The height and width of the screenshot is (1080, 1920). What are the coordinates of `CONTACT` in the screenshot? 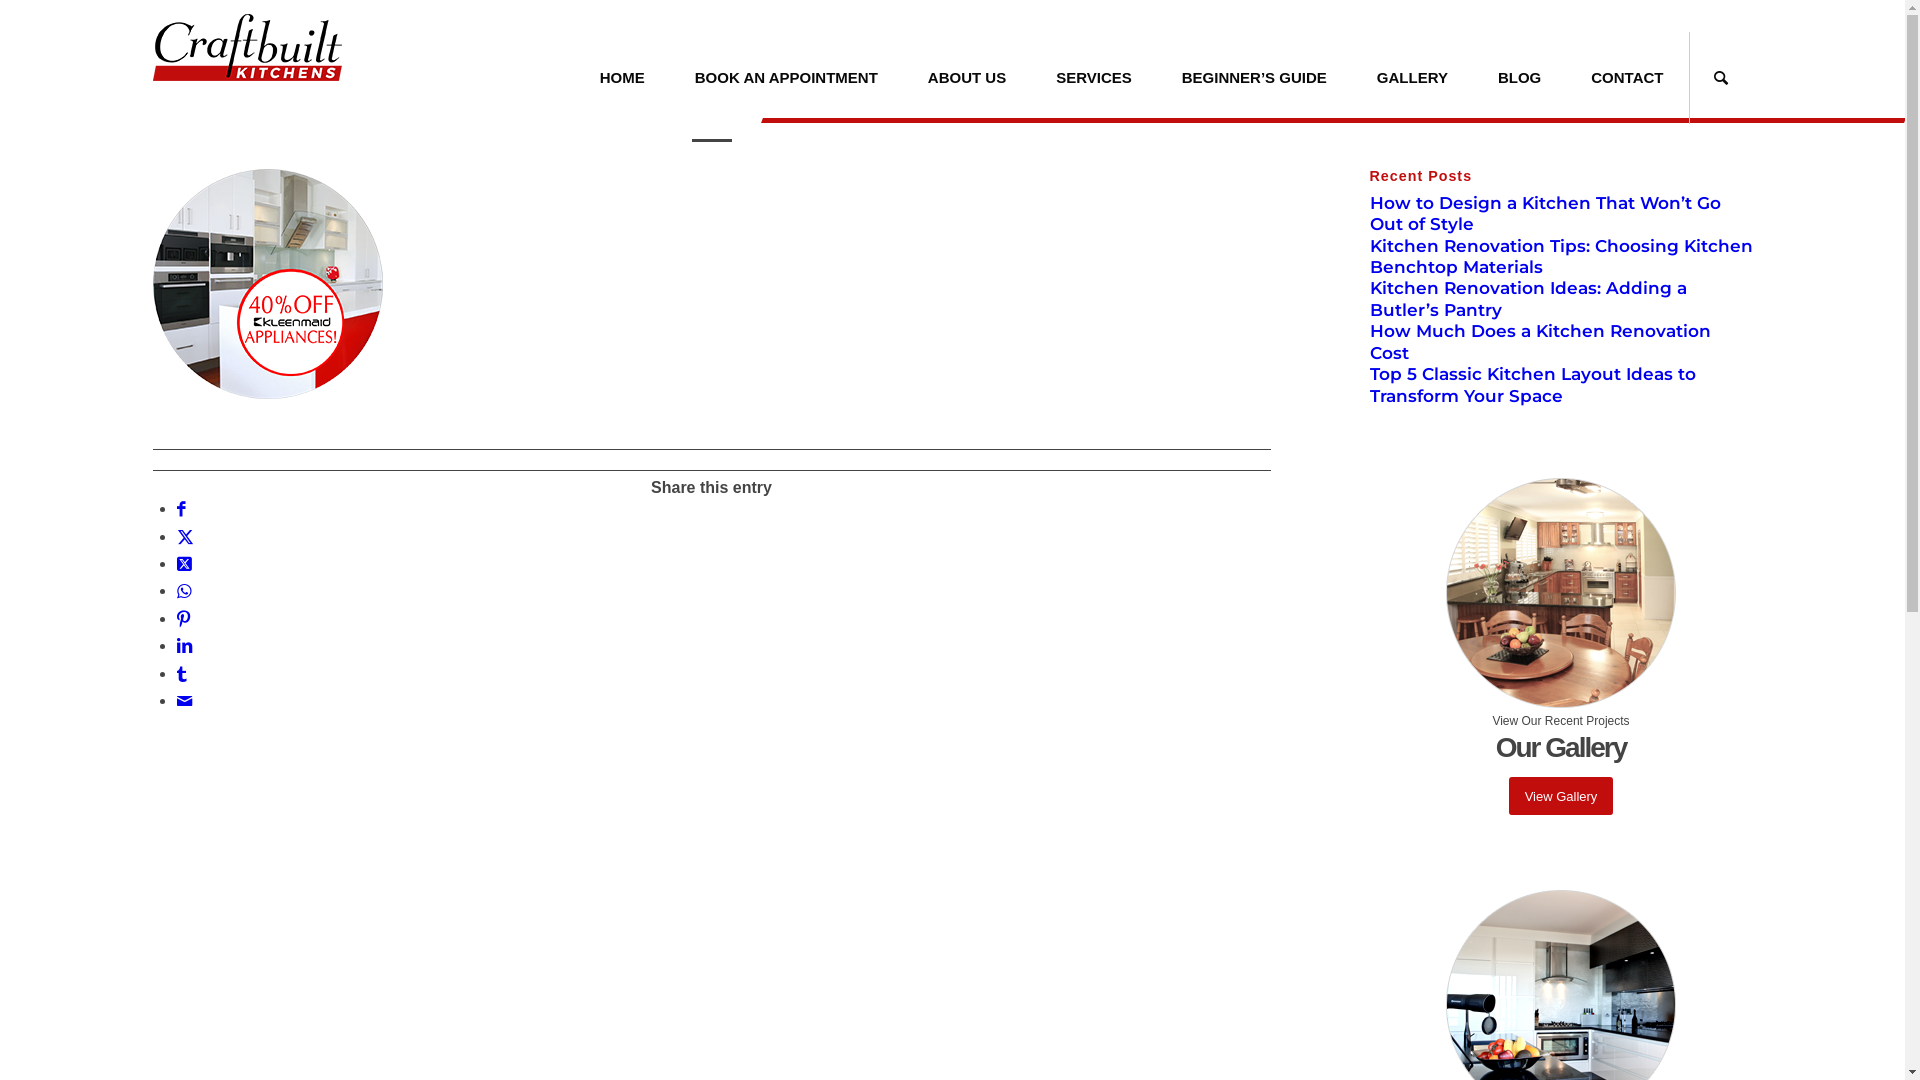 It's located at (1627, 78).